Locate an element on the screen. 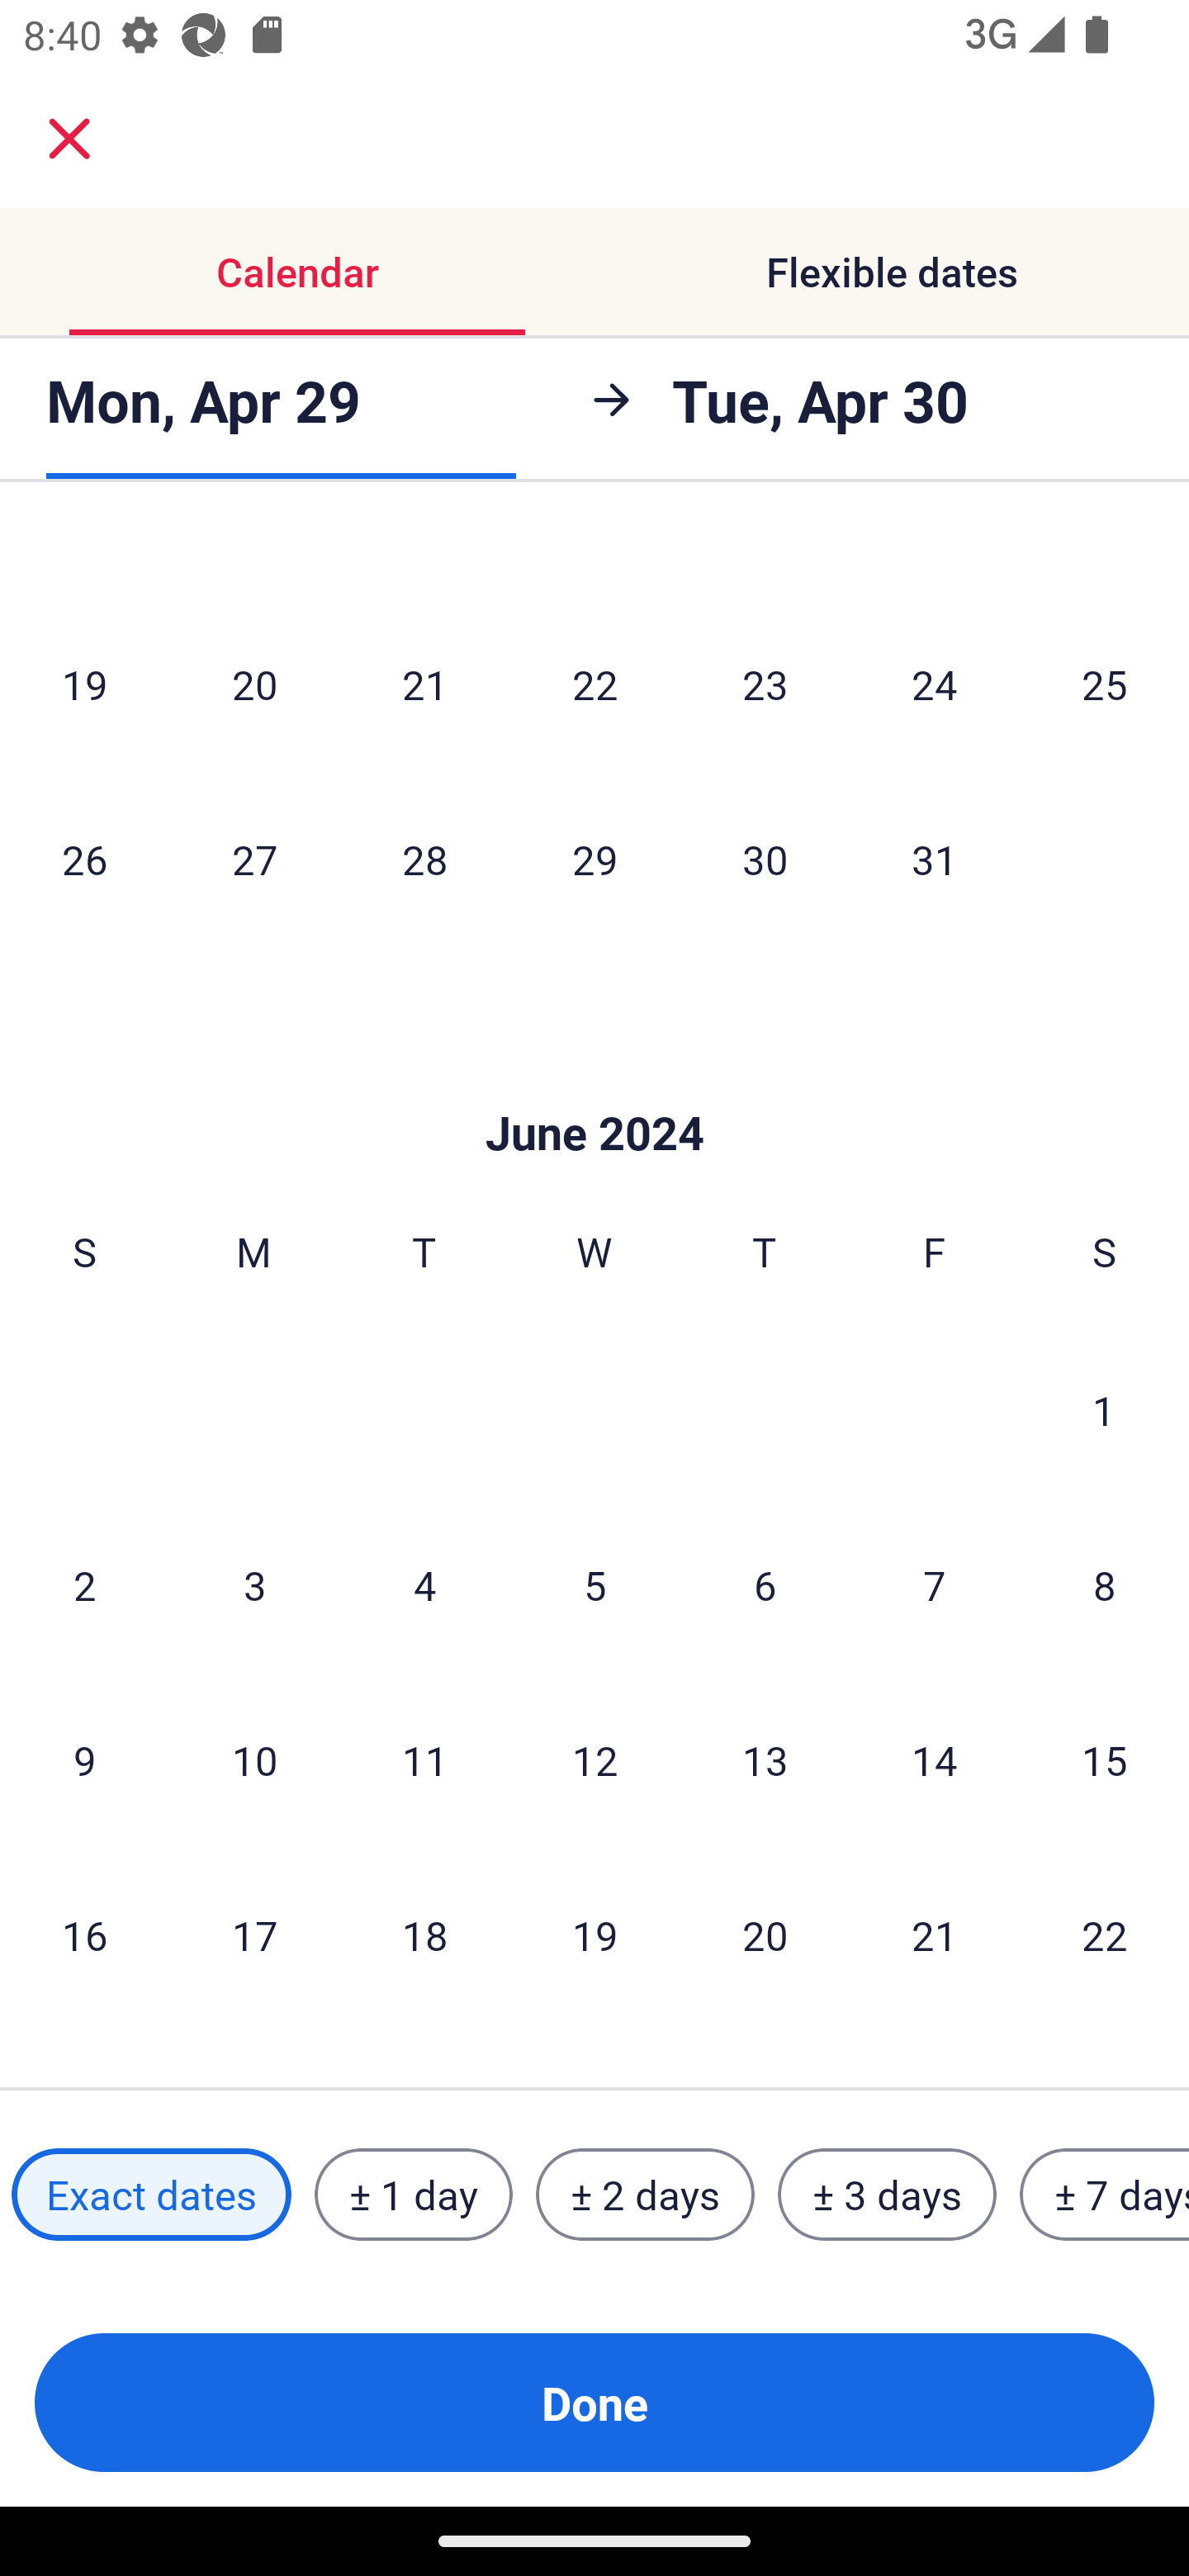 This screenshot has width=1189, height=2576. Skip to Done is located at coordinates (594, 1084).